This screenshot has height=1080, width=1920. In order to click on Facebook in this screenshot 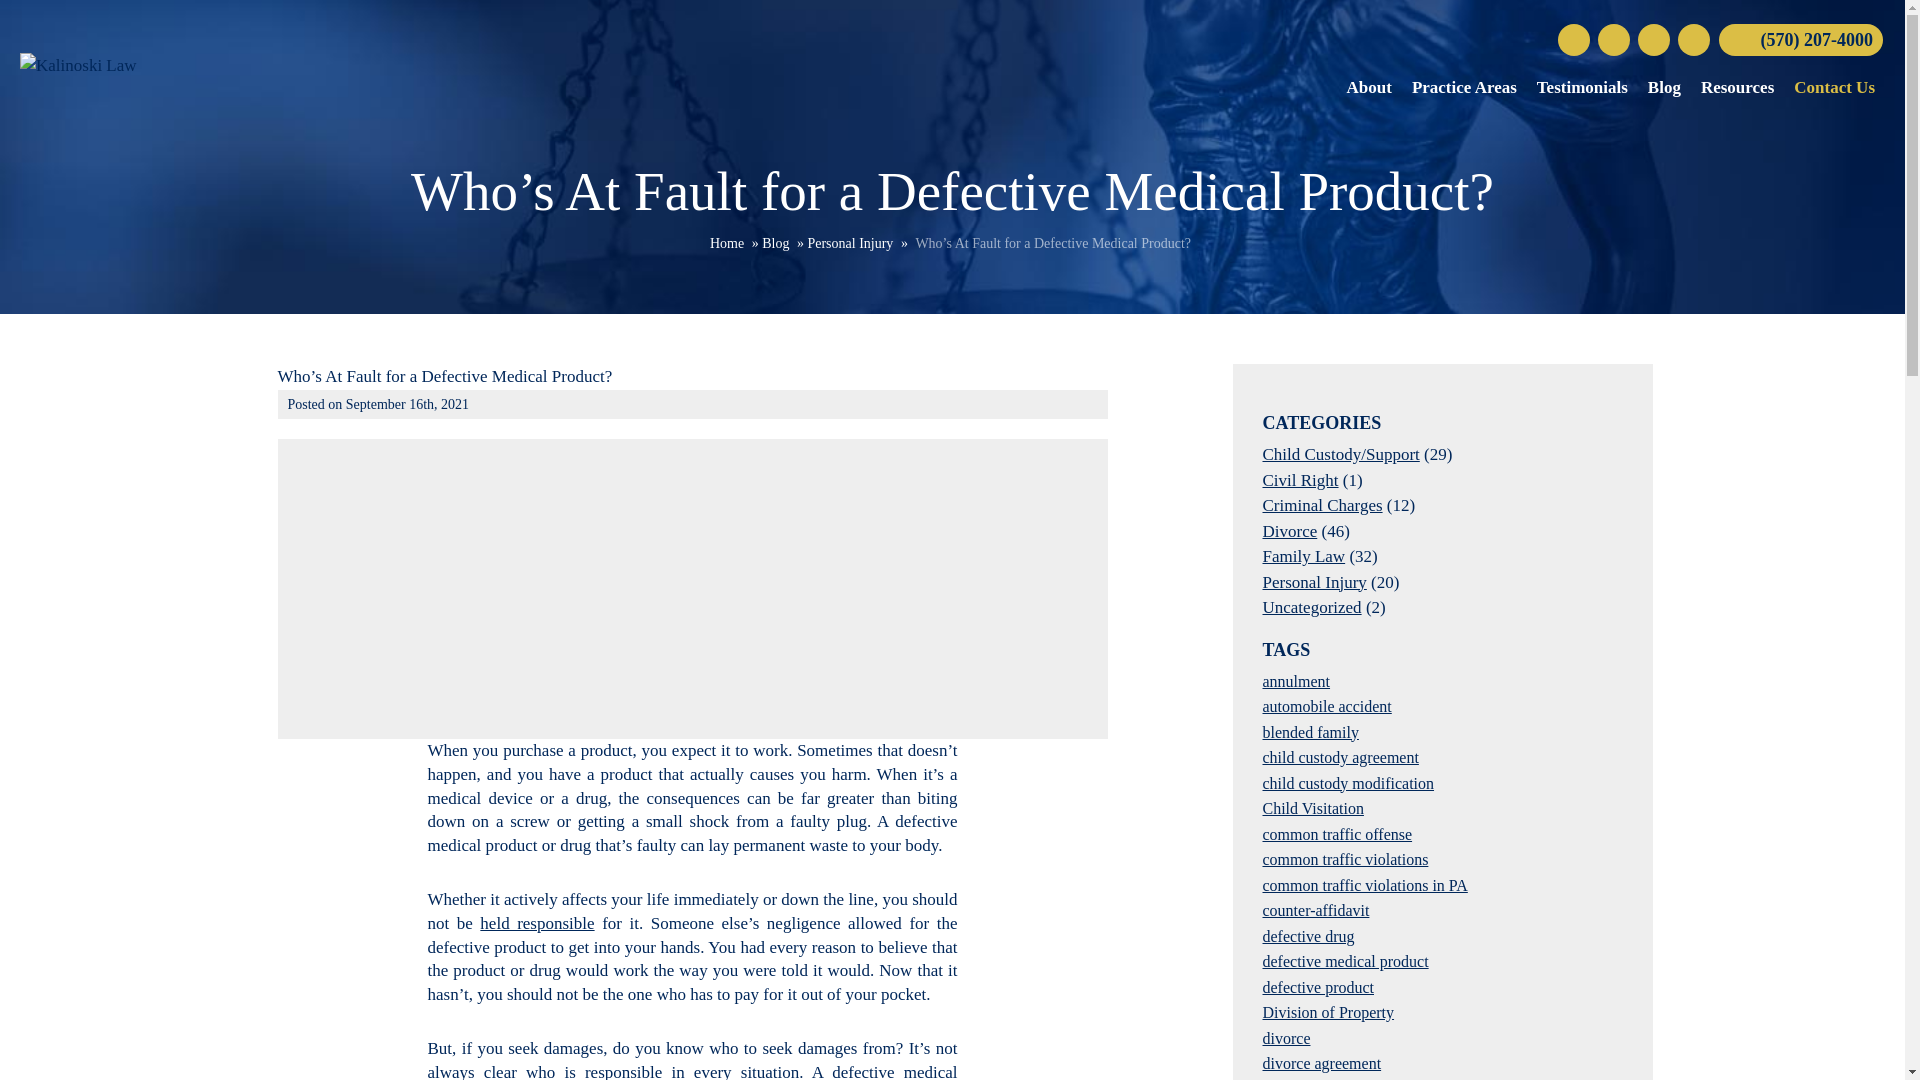, I will do `click(1573, 40)`.